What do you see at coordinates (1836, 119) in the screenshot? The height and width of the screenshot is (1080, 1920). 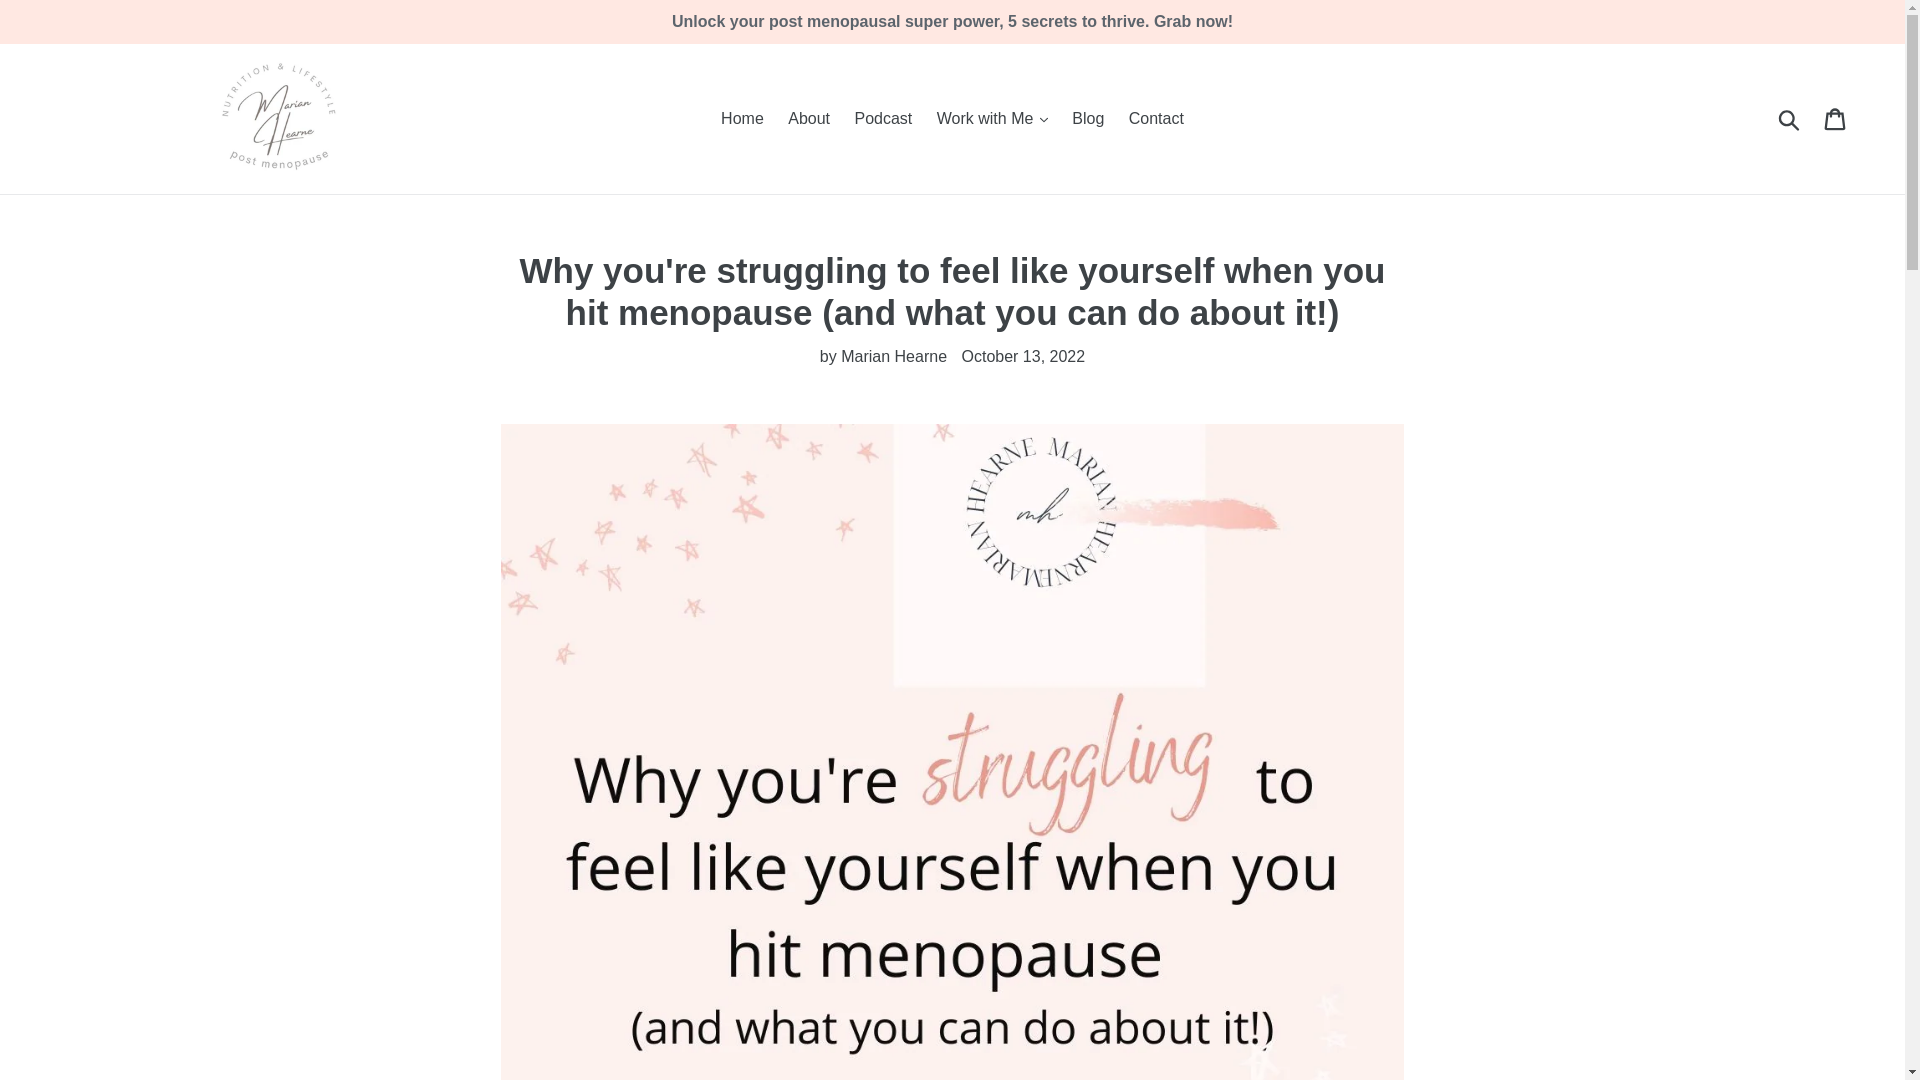 I see `Cart` at bounding box center [1836, 119].